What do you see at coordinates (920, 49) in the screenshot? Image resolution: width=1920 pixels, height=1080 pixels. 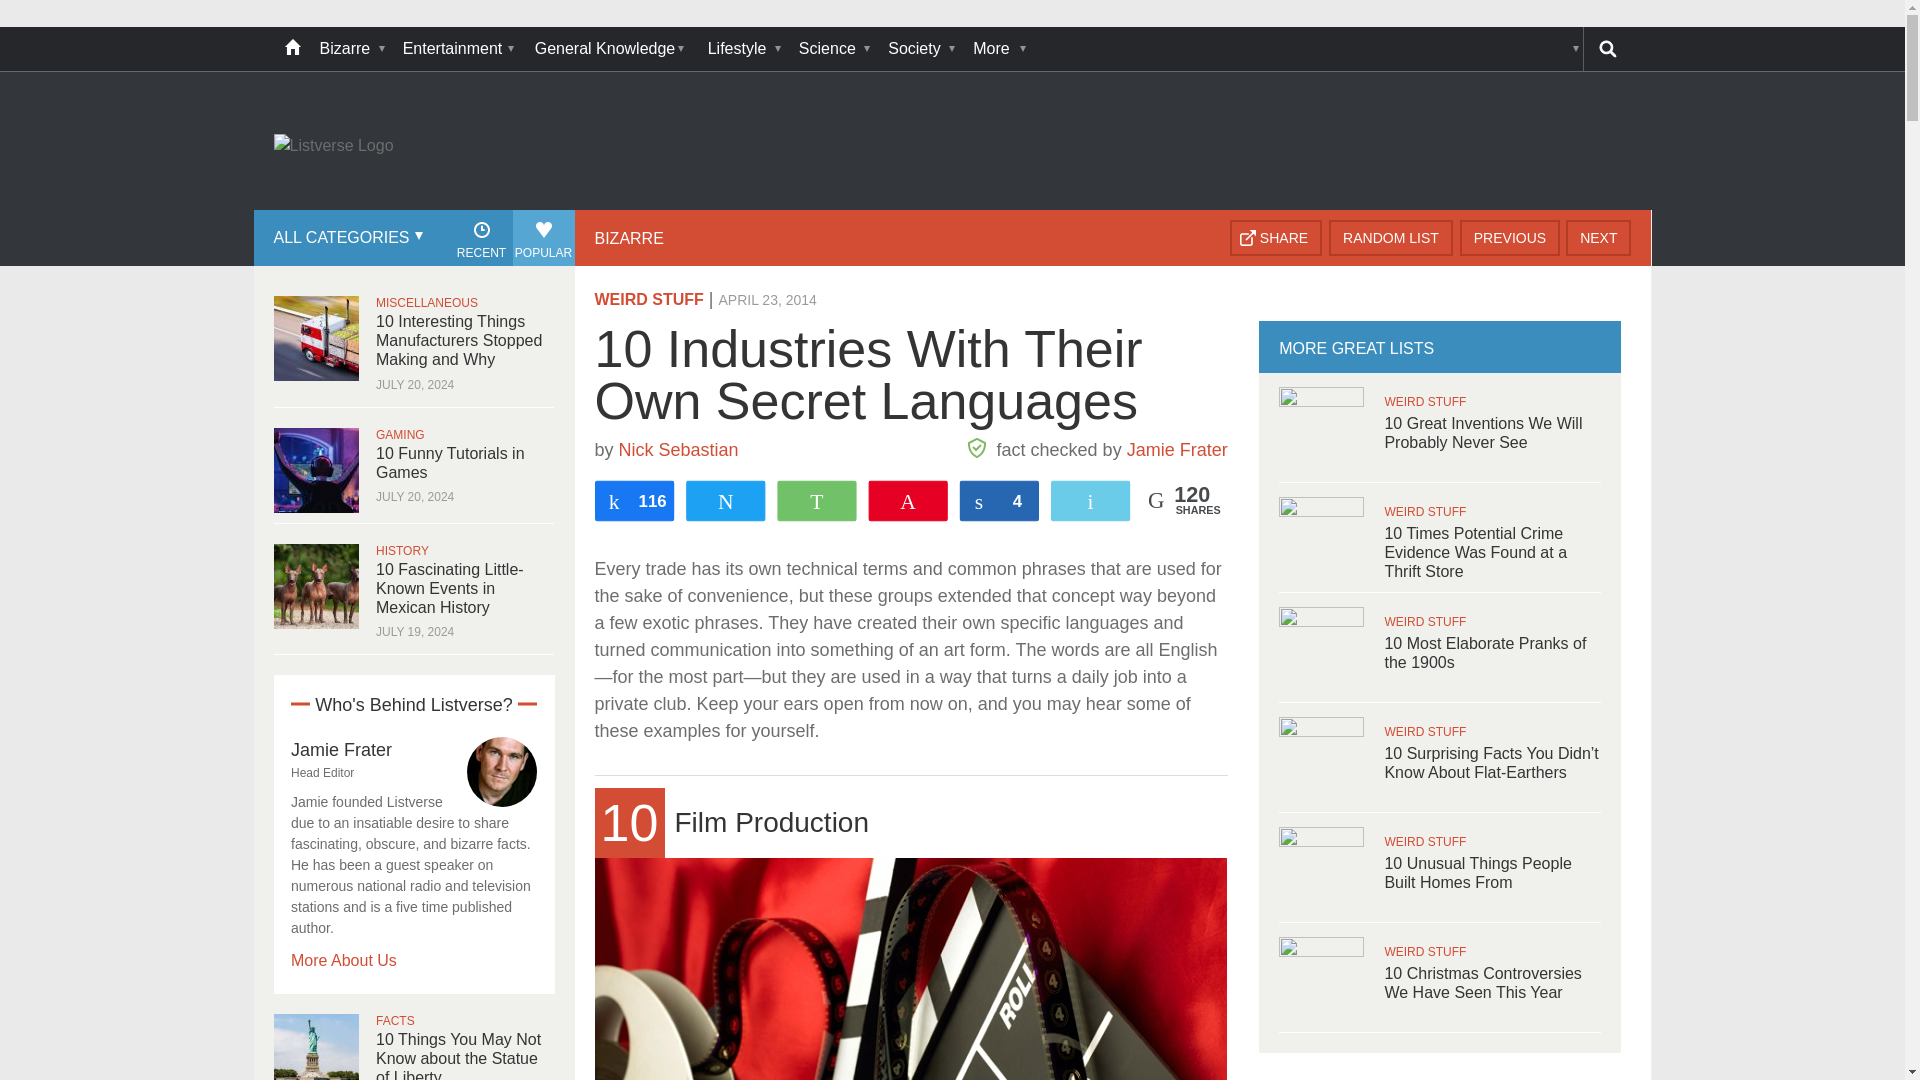 I see `Society` at bounding box center [920, 49].